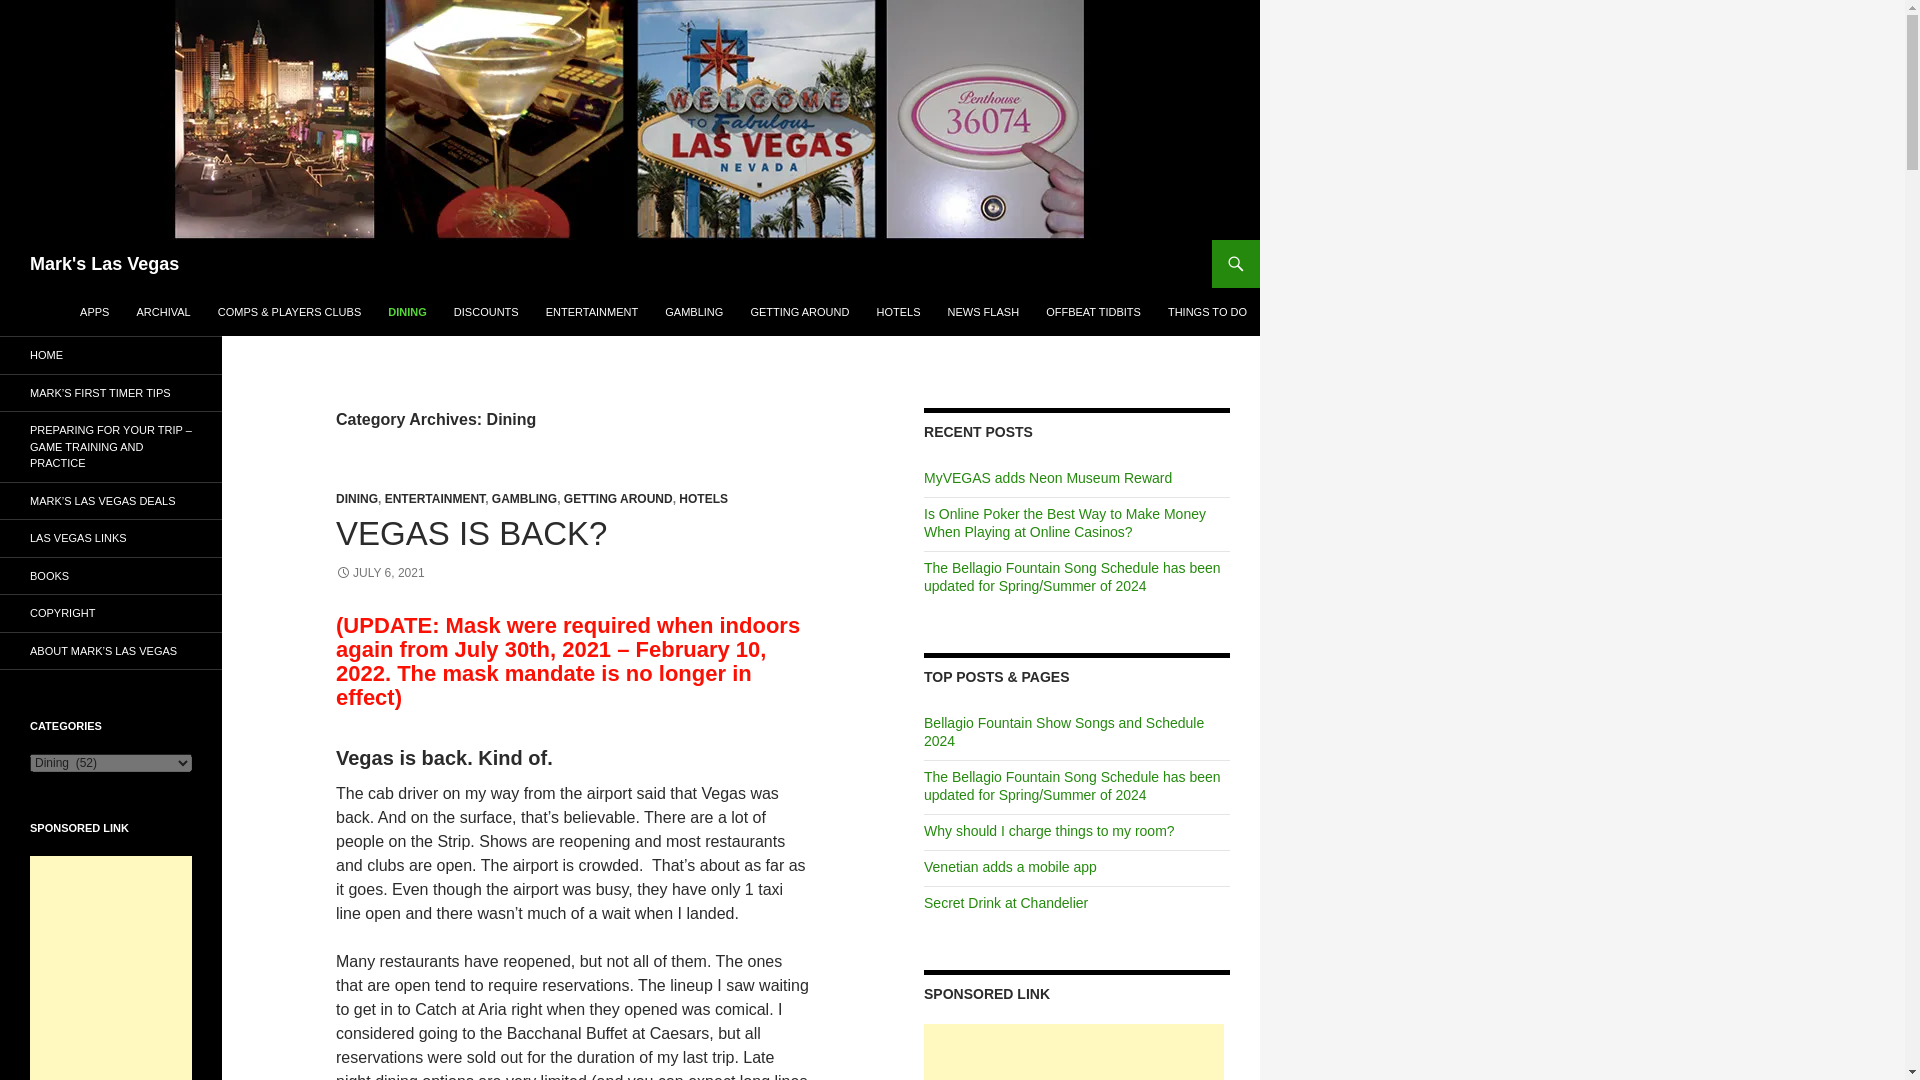  Describe the element at coordinates (798, 312) in the screenshot. I see `GETTING AROUND` at that location.